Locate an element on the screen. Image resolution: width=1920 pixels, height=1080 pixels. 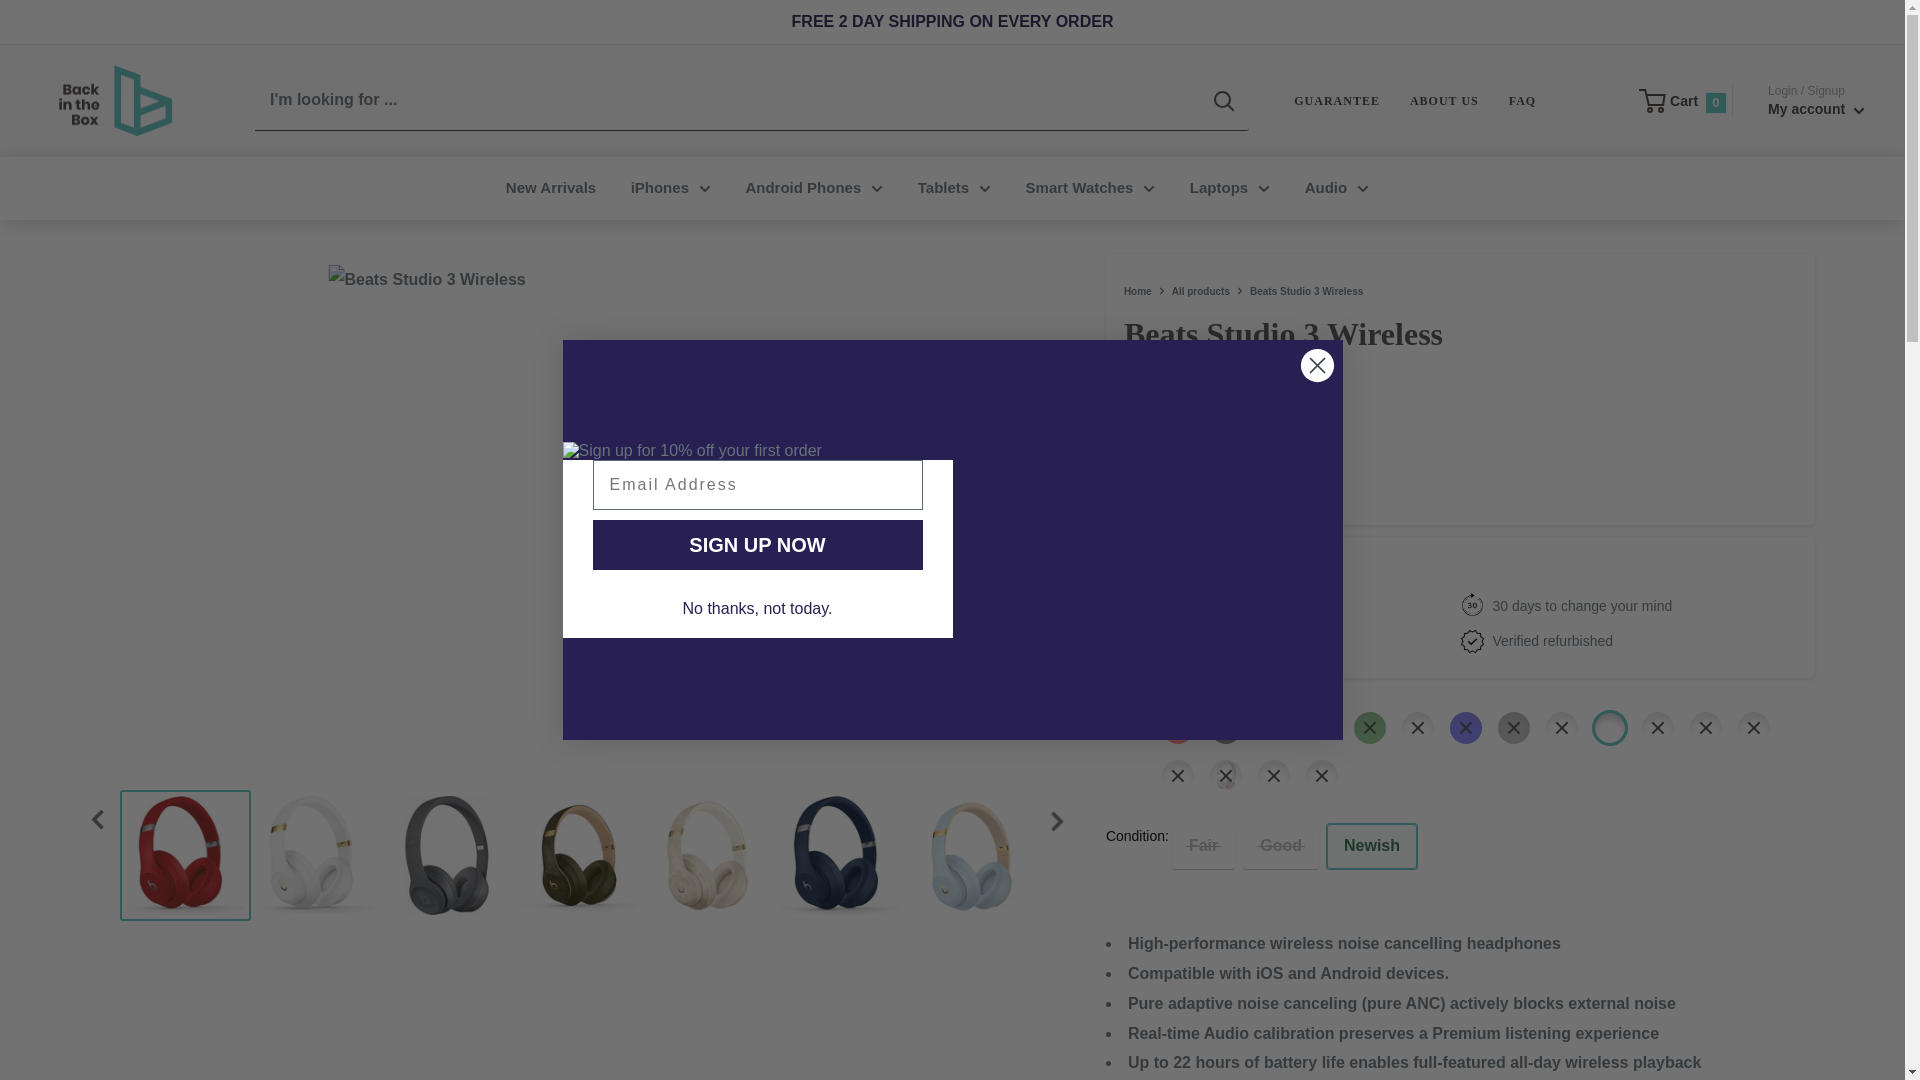
Shadow Gray is located at coordinates (1610, 728).